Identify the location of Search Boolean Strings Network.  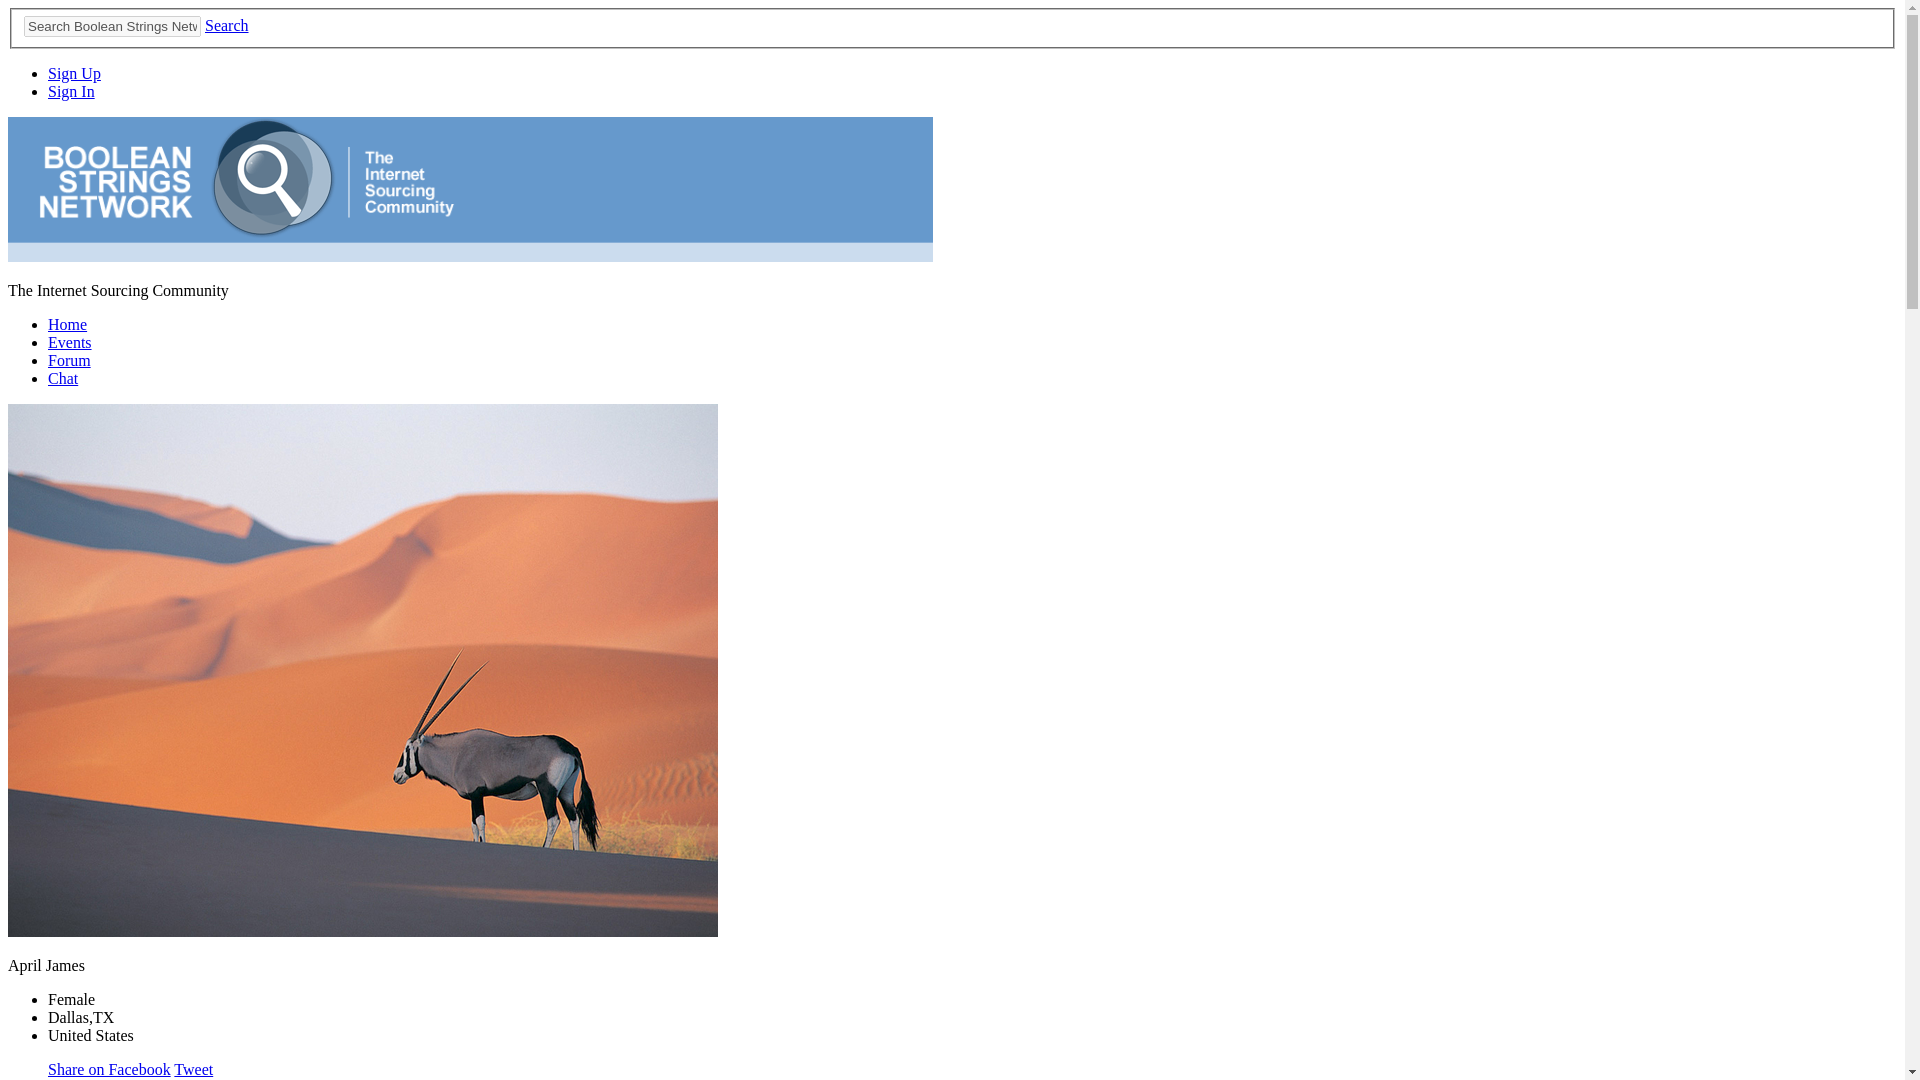
(112, 26).